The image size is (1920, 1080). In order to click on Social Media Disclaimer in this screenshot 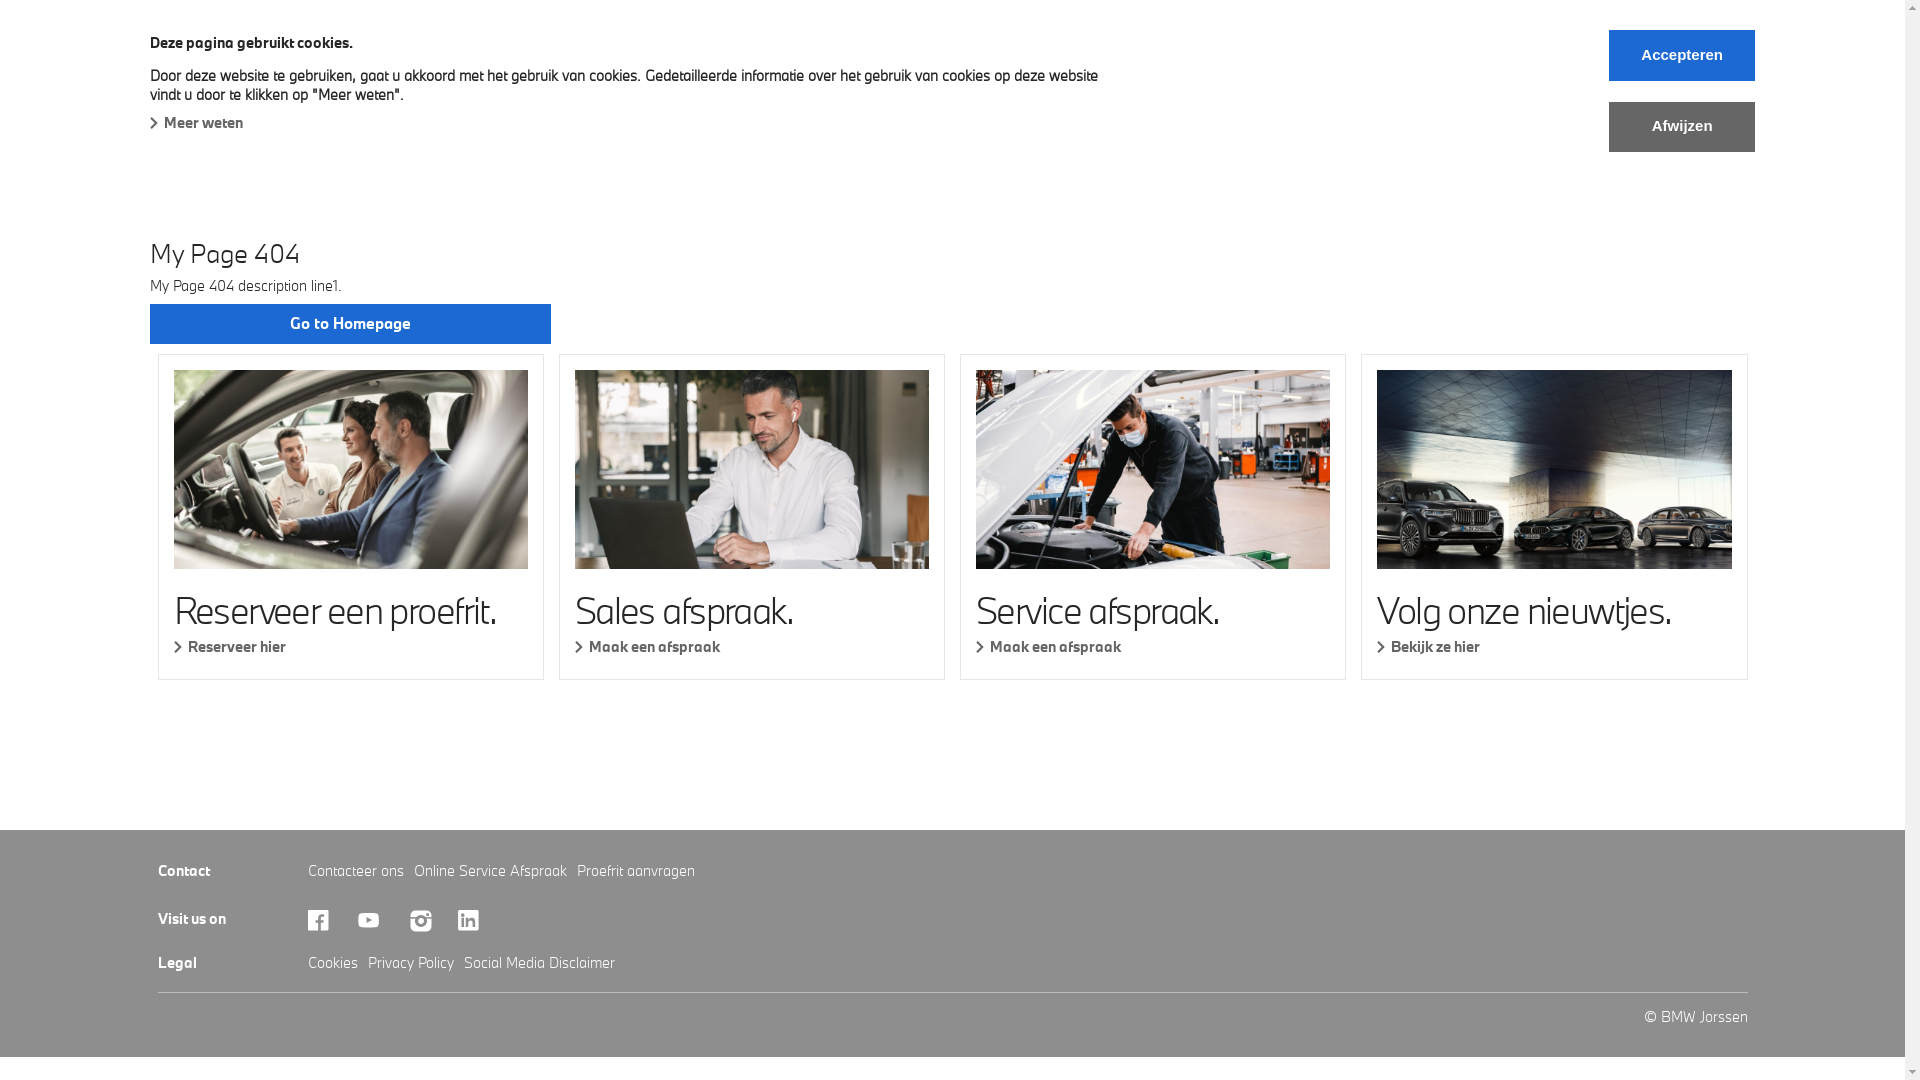, I will do `click(540, 962)`.